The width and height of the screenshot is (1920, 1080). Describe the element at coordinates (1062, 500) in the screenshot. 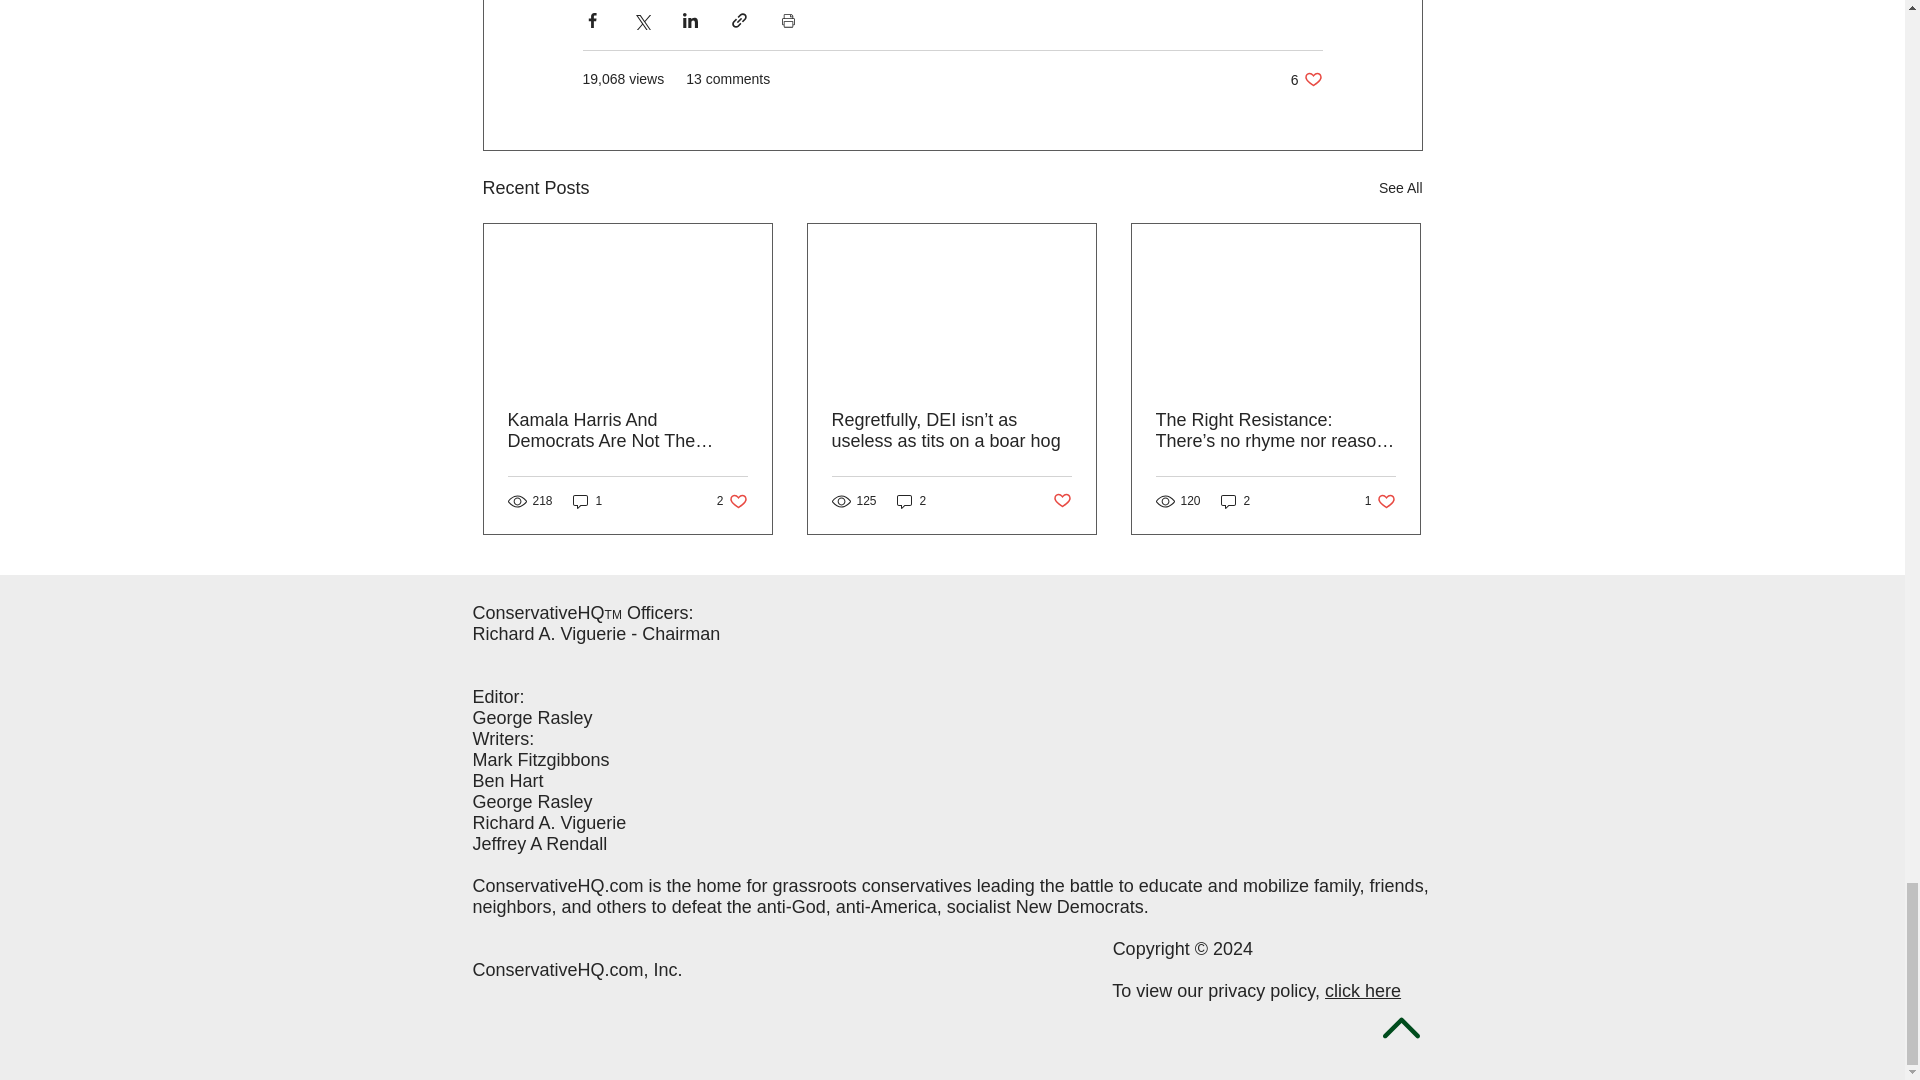

I see `Post not marked as liked` at that location.